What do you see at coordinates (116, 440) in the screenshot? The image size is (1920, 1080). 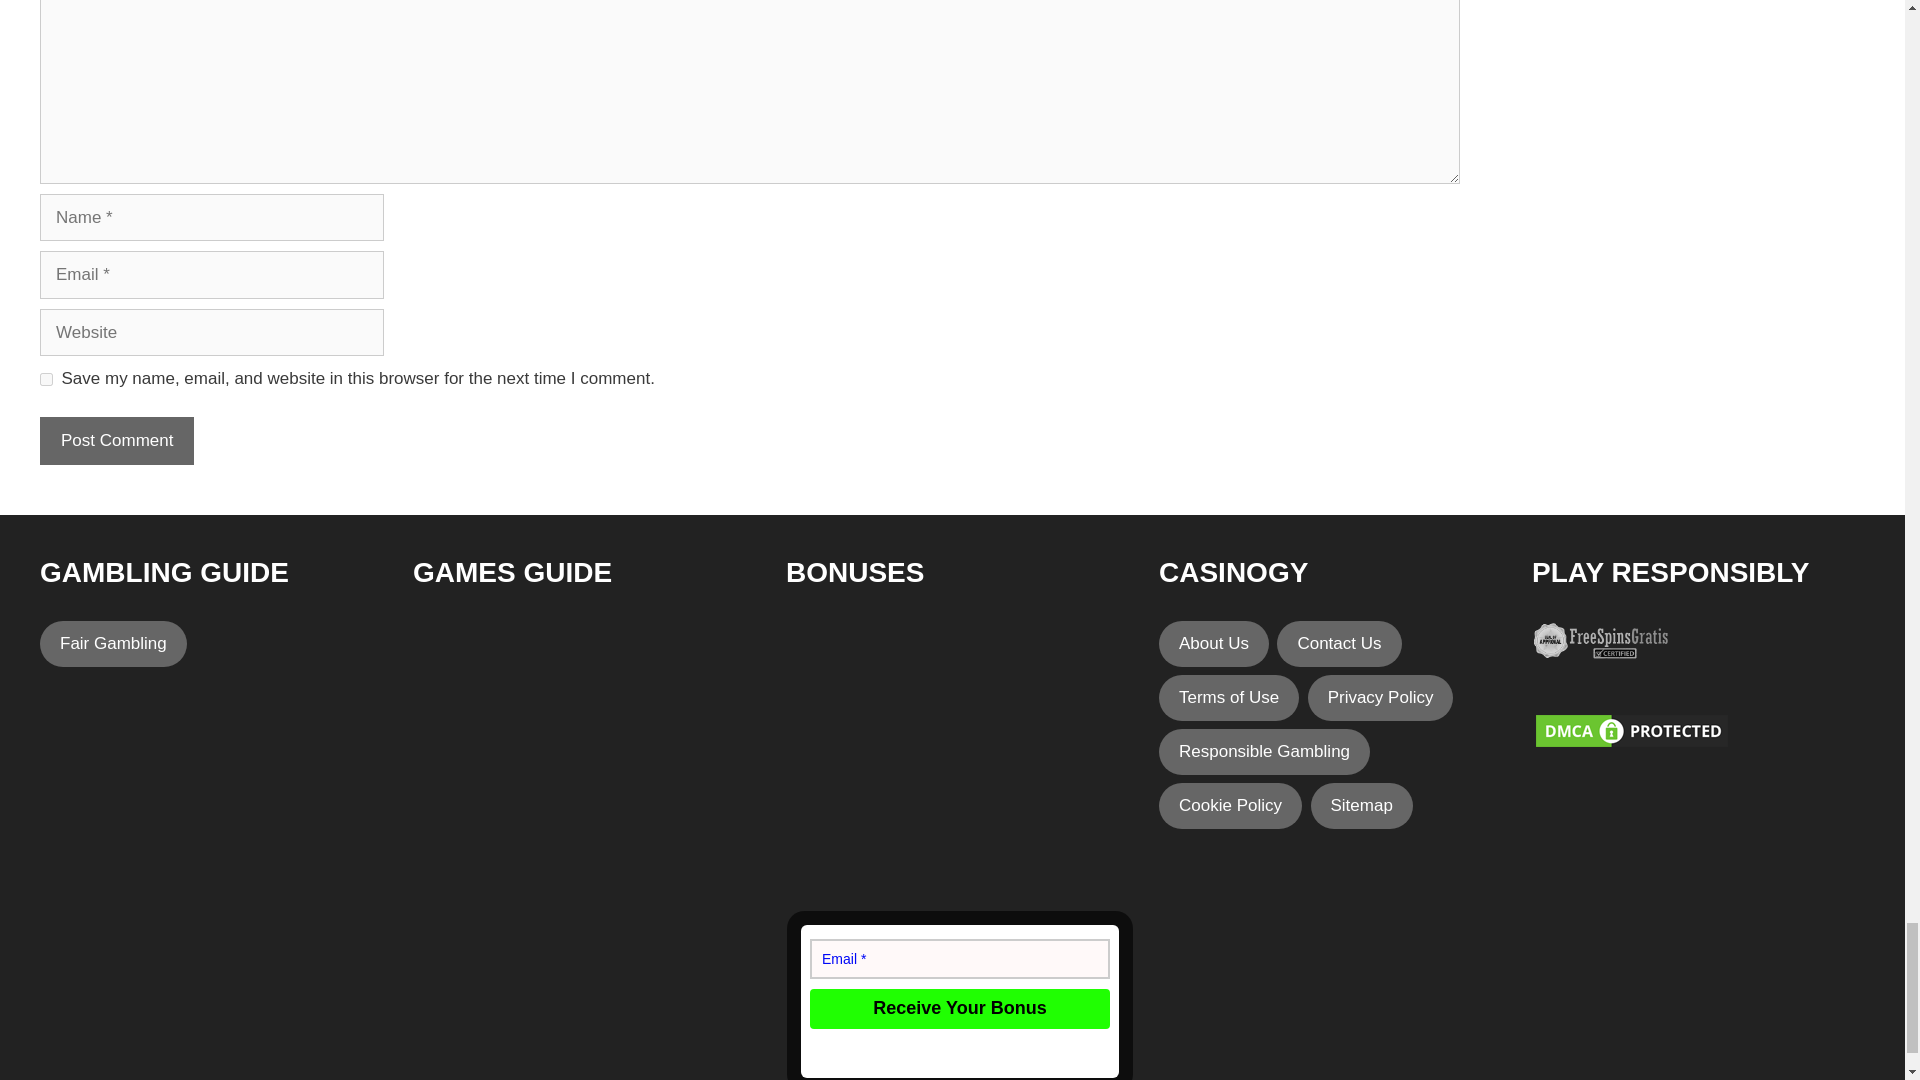 I see `Post Comment` at bounding box center [116, 440].